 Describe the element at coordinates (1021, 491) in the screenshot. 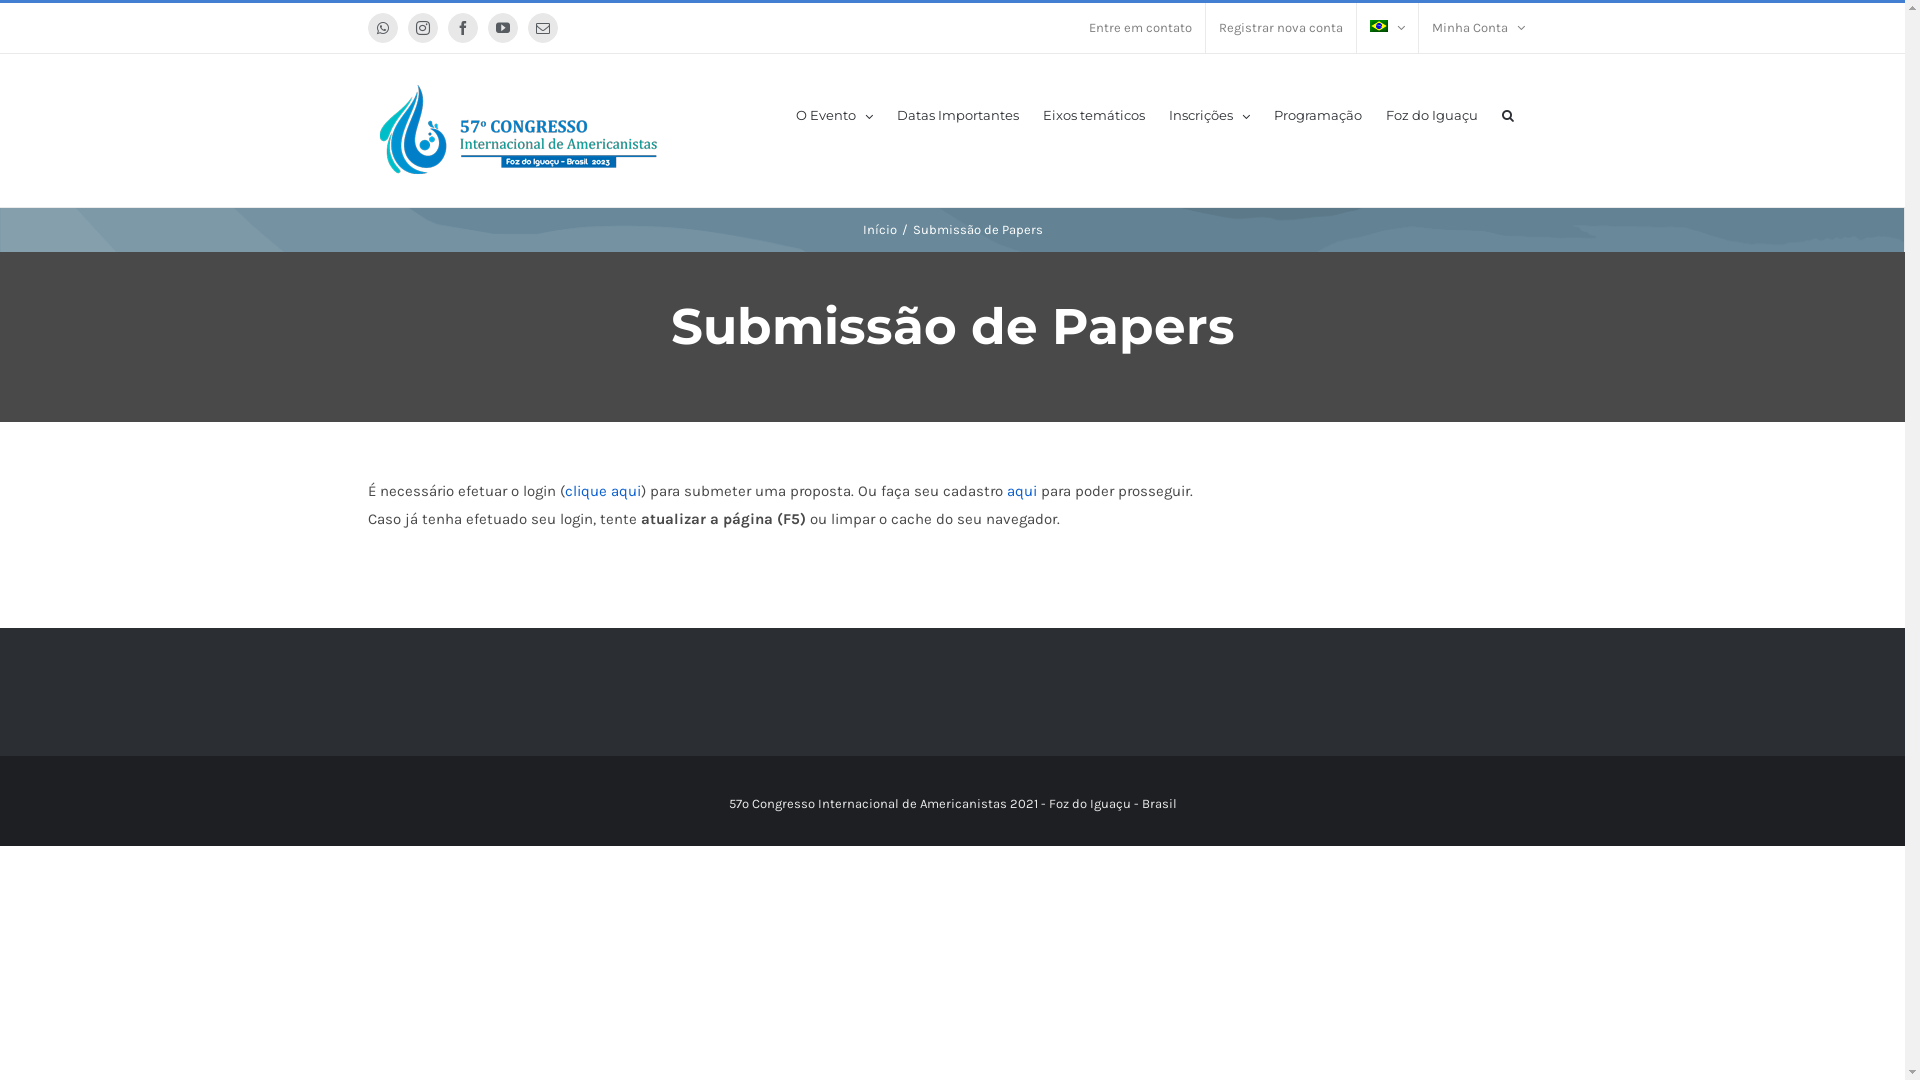

I see `aqui` at that location.